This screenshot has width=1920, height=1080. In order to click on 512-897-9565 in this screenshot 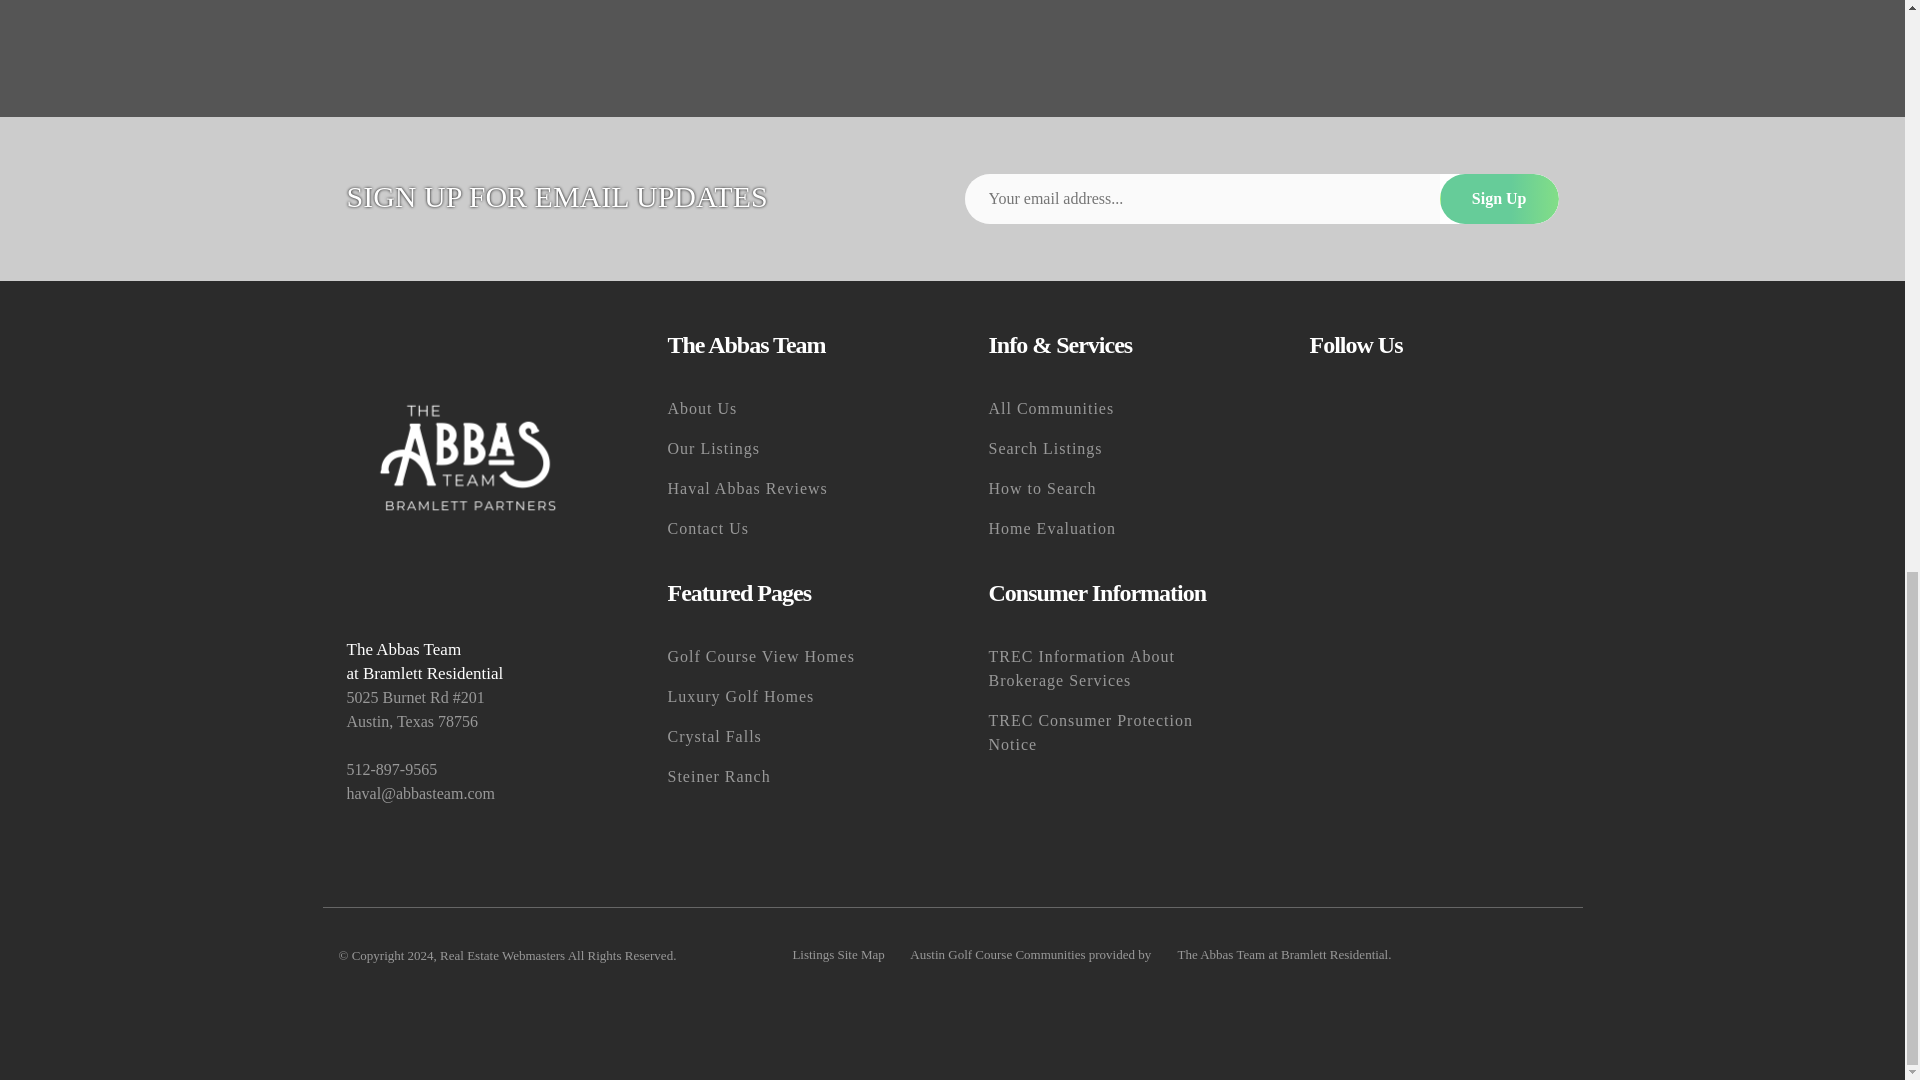, I will do `click(470, 770)`.